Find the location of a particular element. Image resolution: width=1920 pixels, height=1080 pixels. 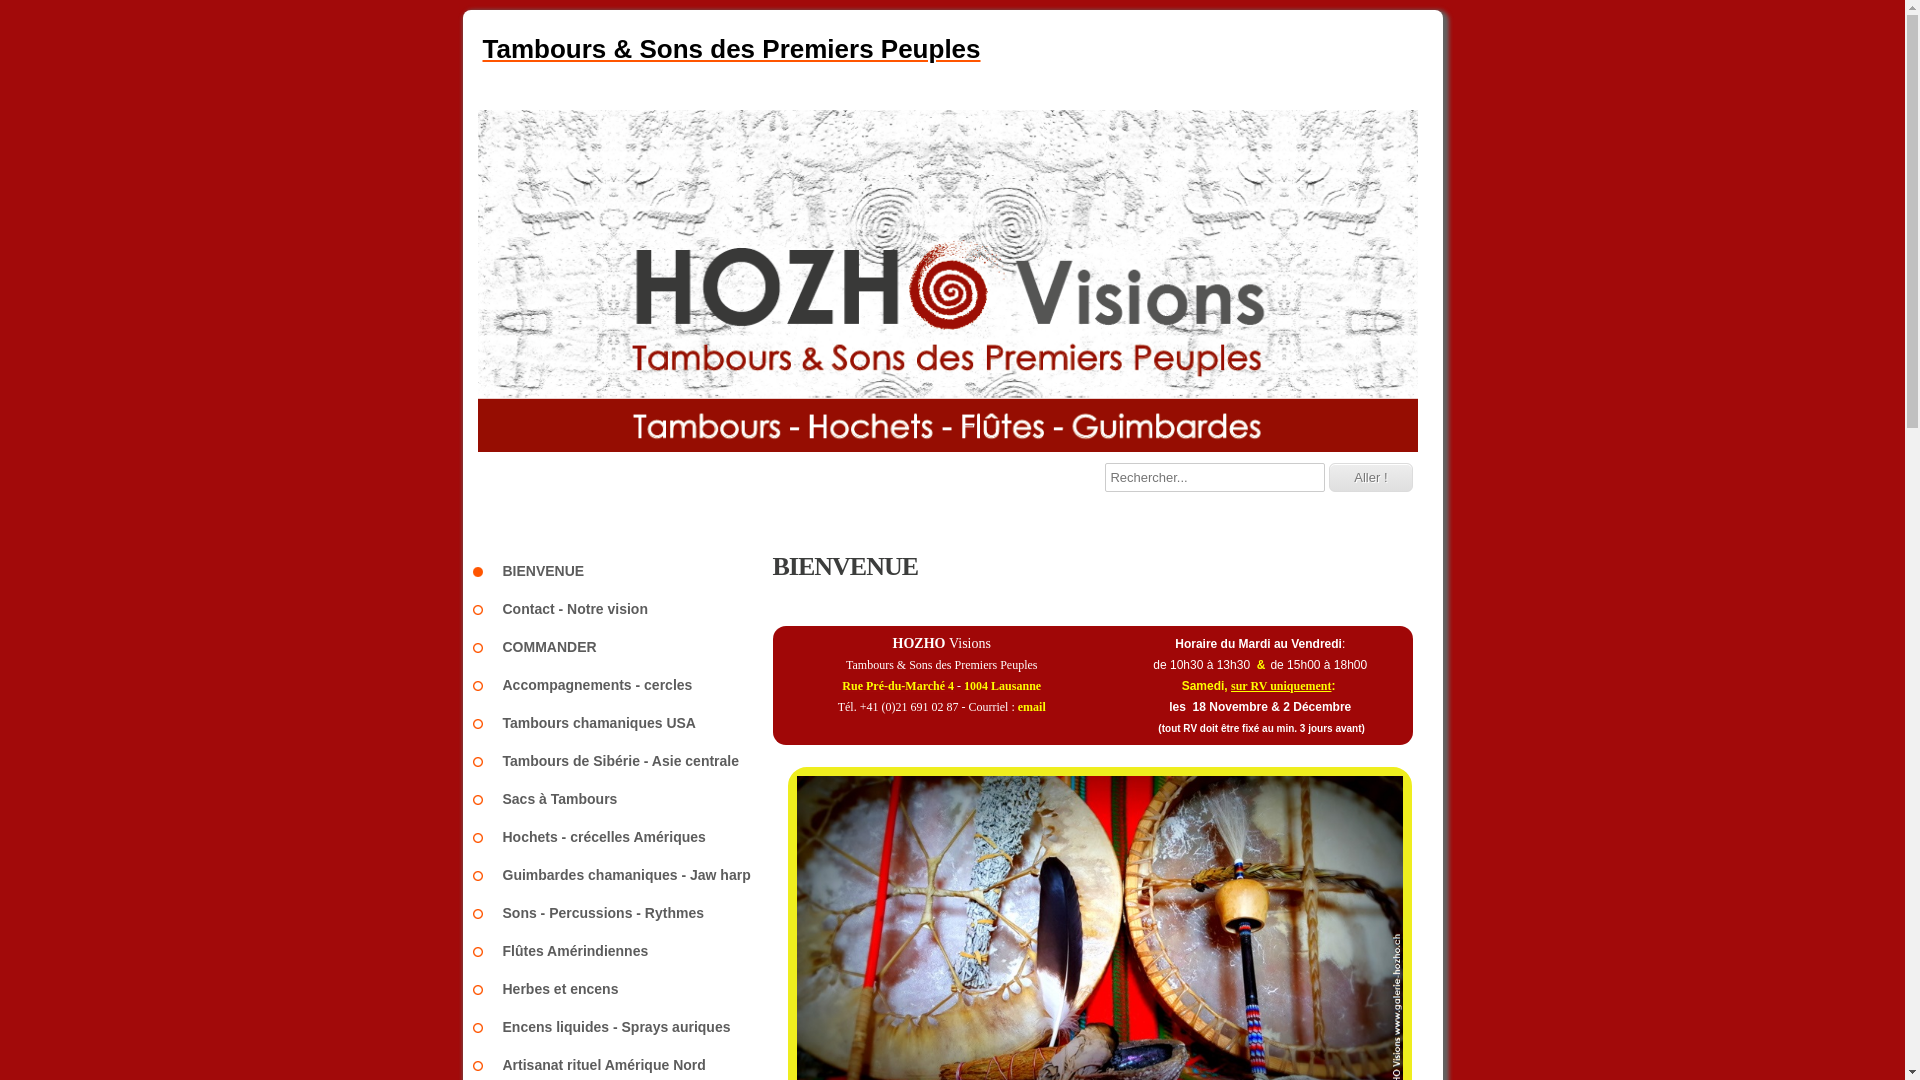

Tambours chamaniques USA is located at coordinates (622, 723).